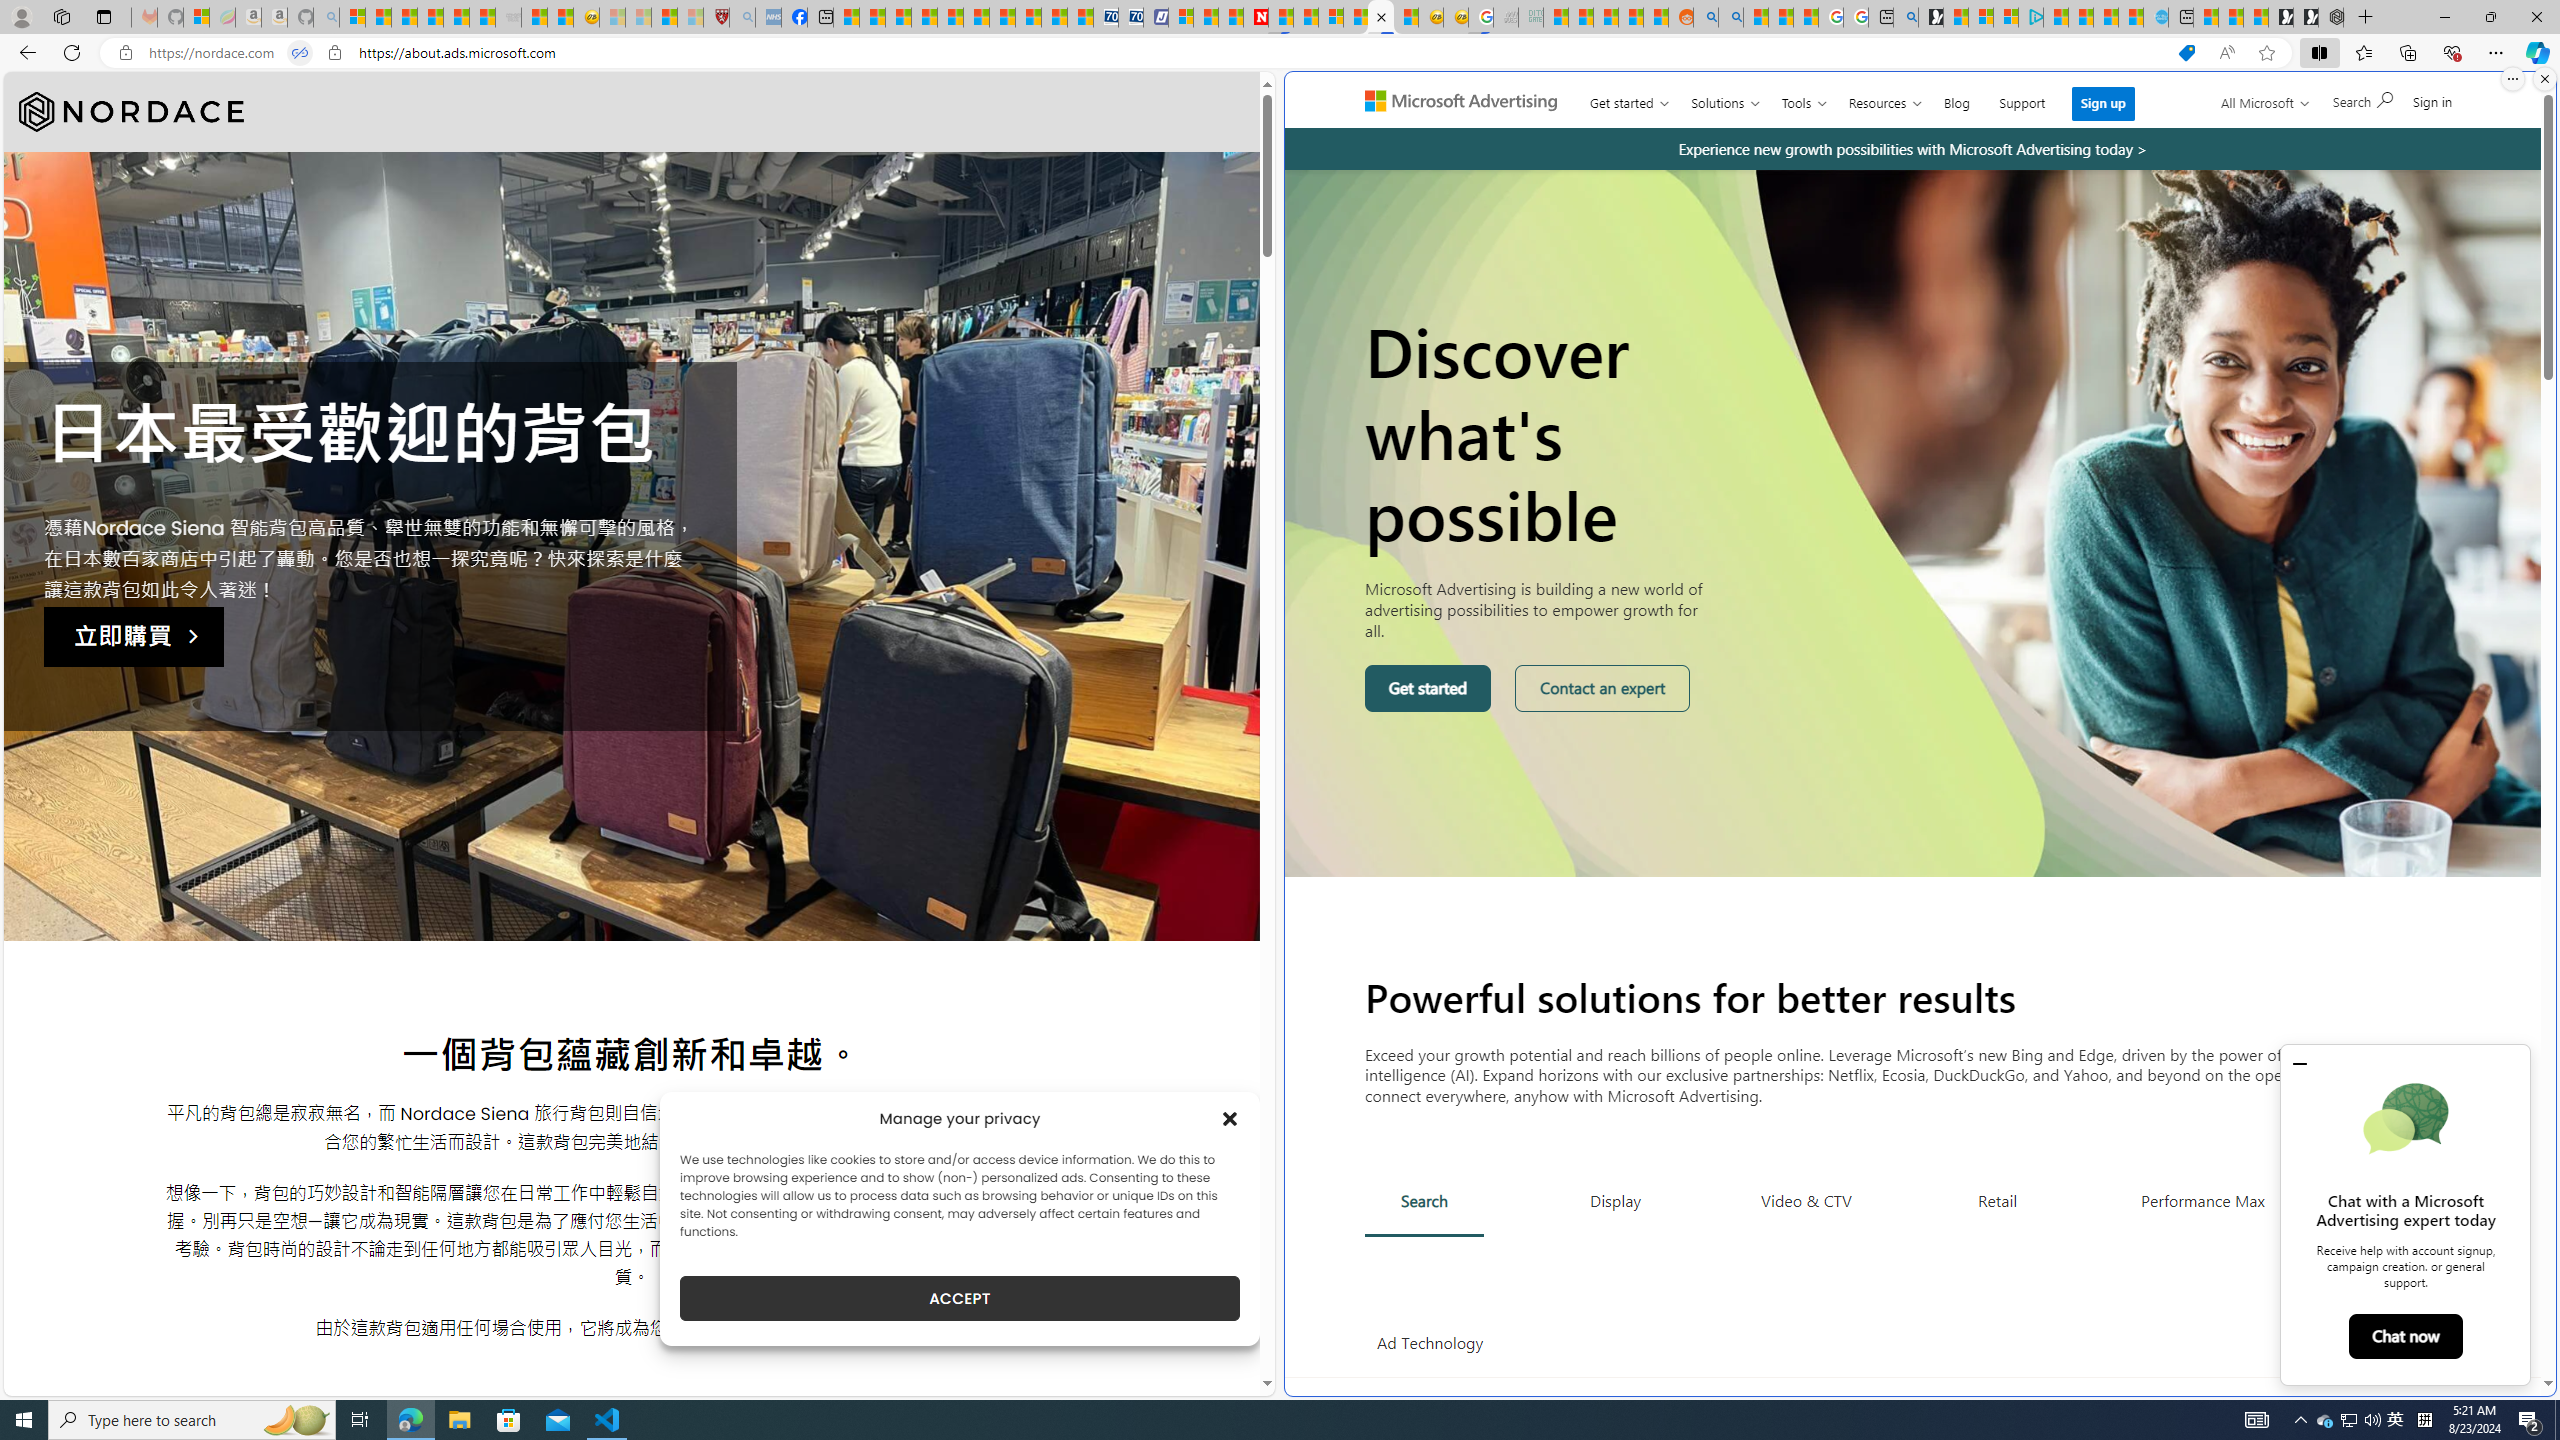 The width and height of the screenshot is (2560, 1440). I want to click on Microsoft Start, so click(2105, 17).